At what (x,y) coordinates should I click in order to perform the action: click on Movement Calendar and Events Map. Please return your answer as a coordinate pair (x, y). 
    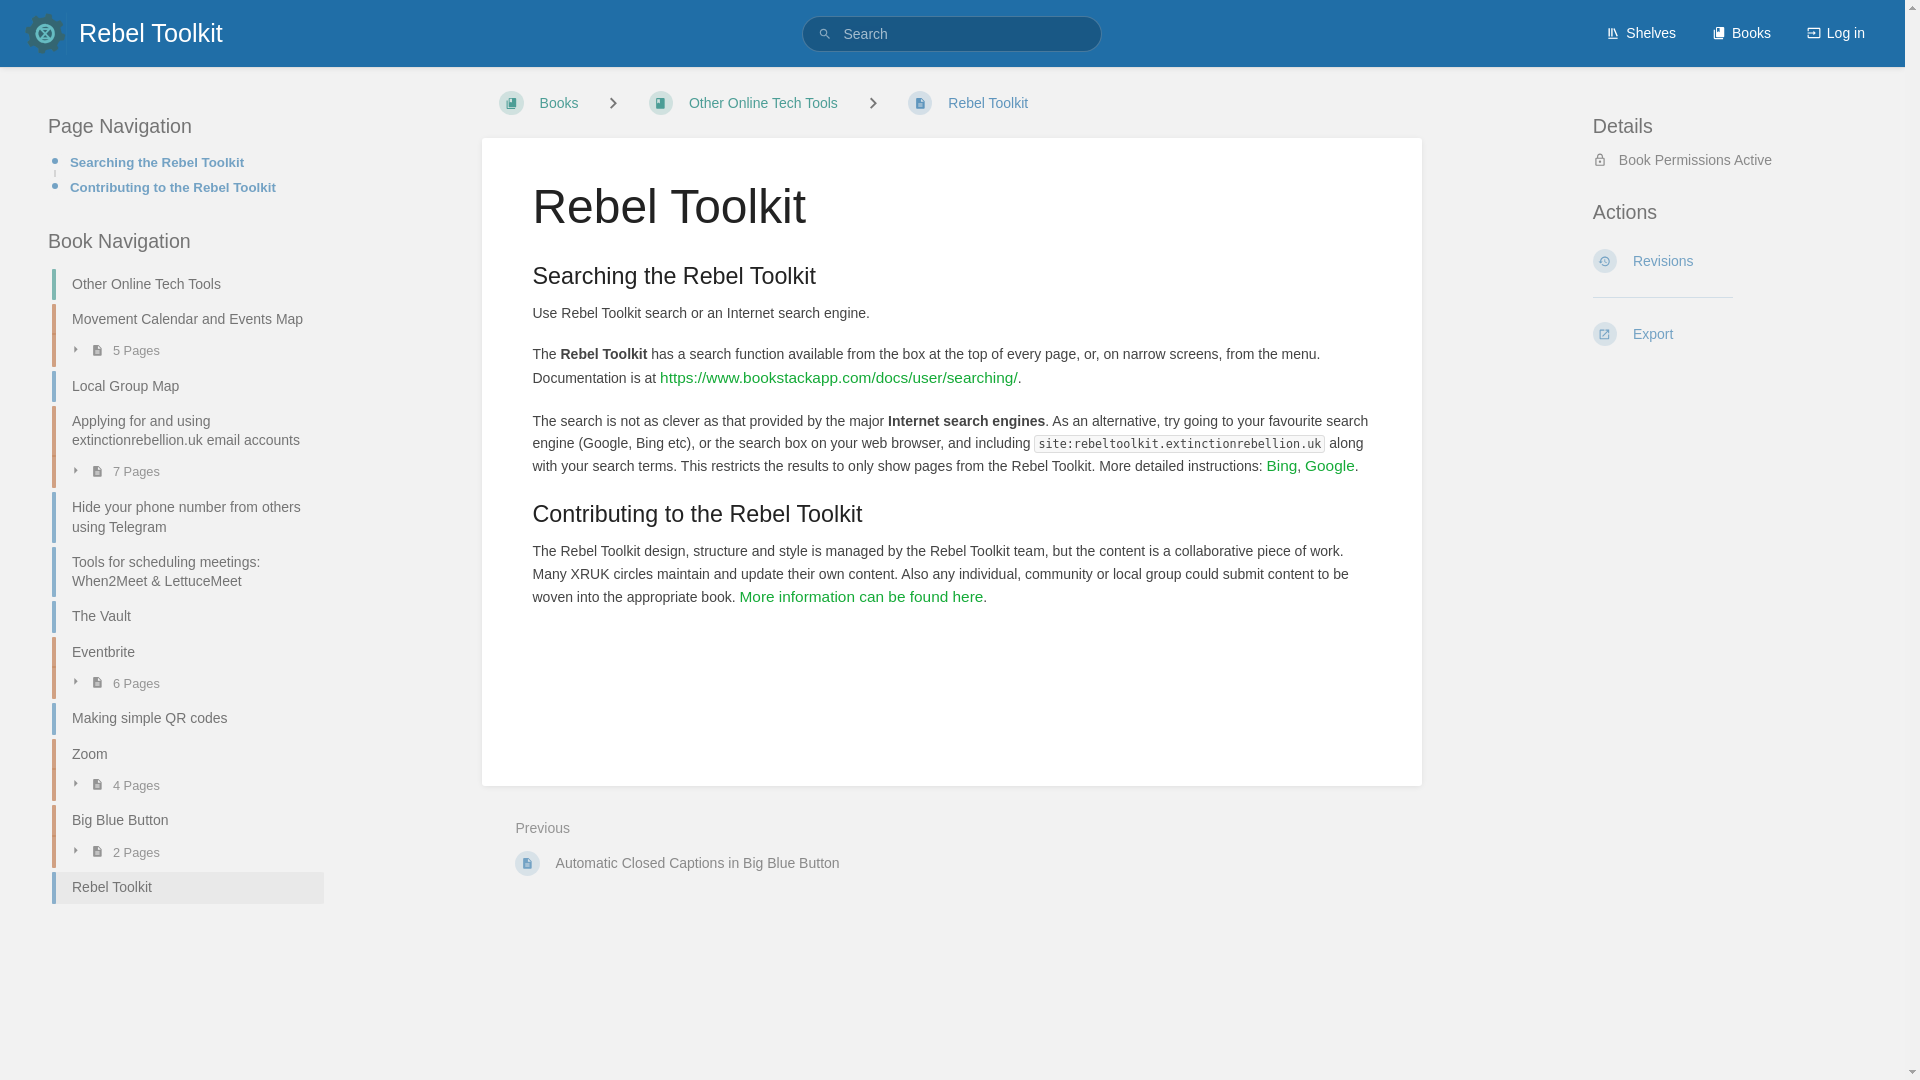
    Looking at the image, I should click on (180, 319).